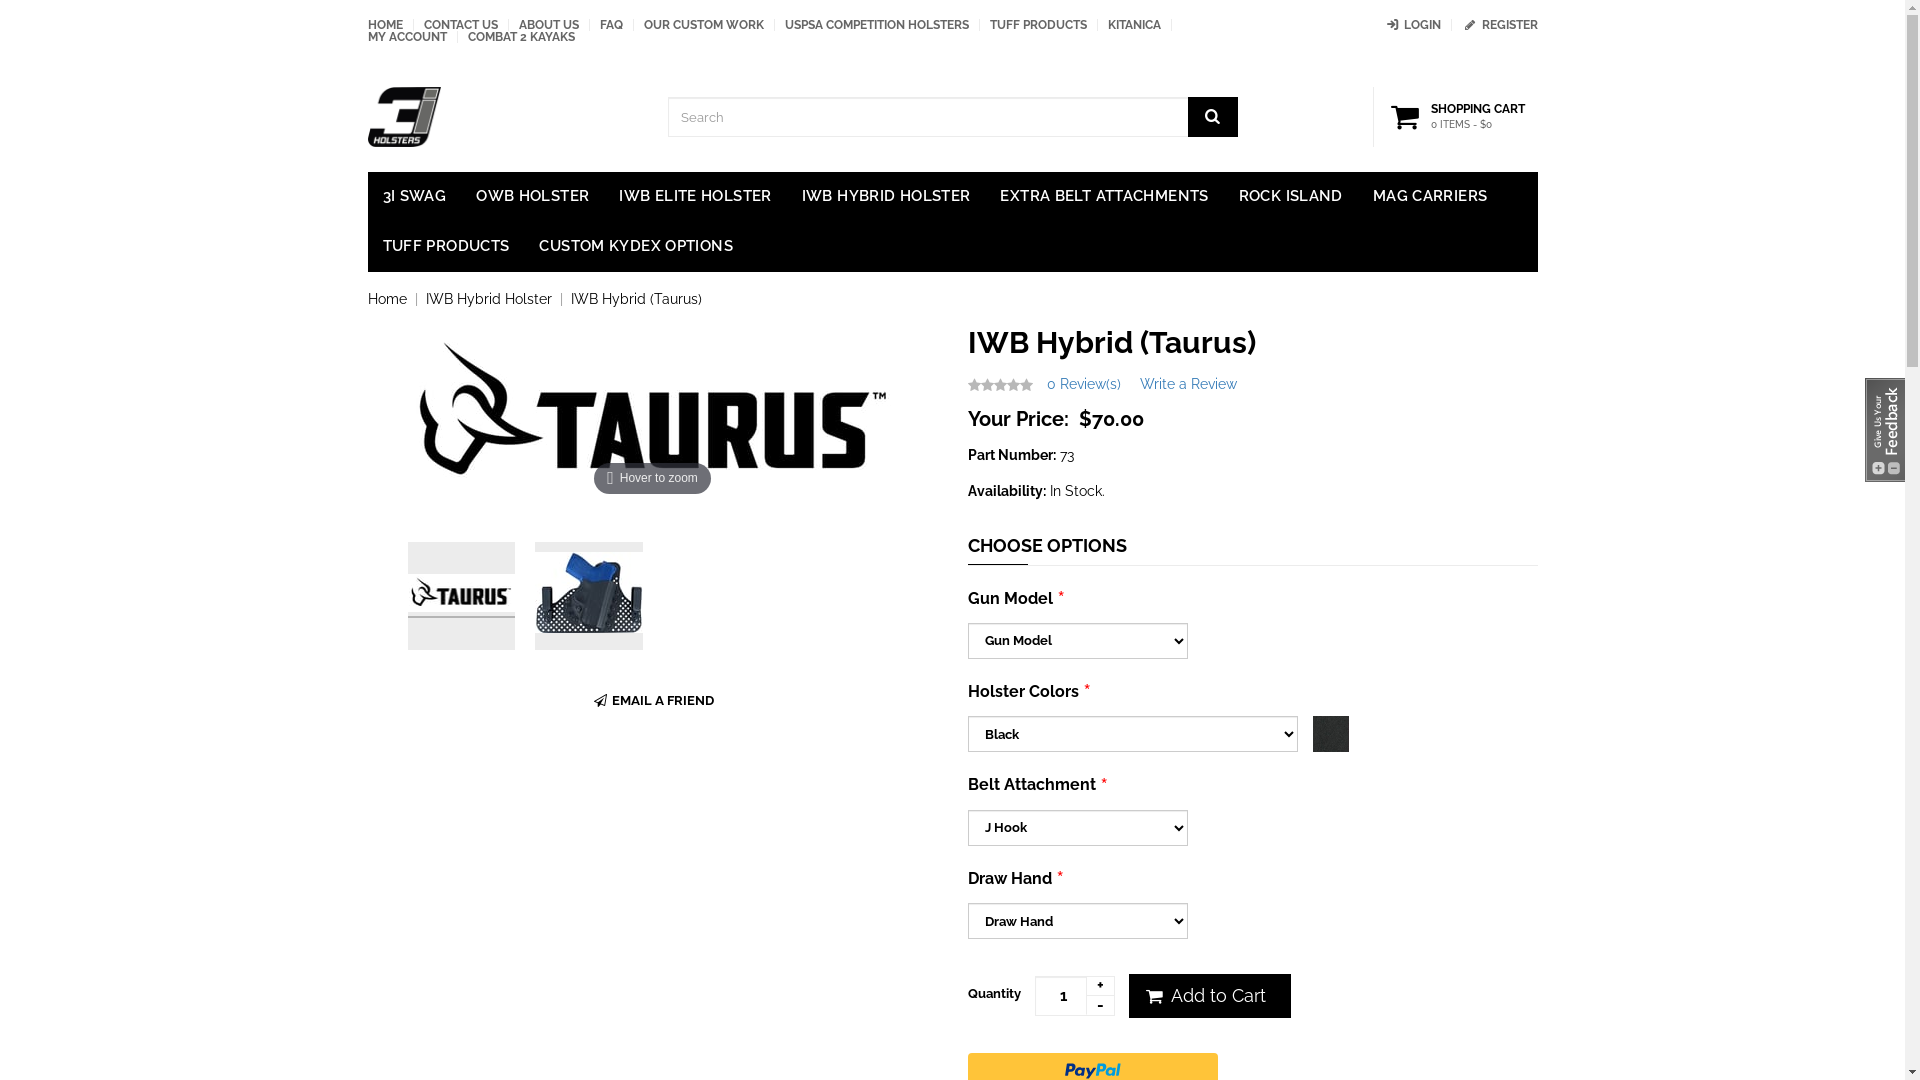 The width and height of the screenshot is (1920, 1080). I want to click on IWB ELITE HOLSTER, so click(695, 197).